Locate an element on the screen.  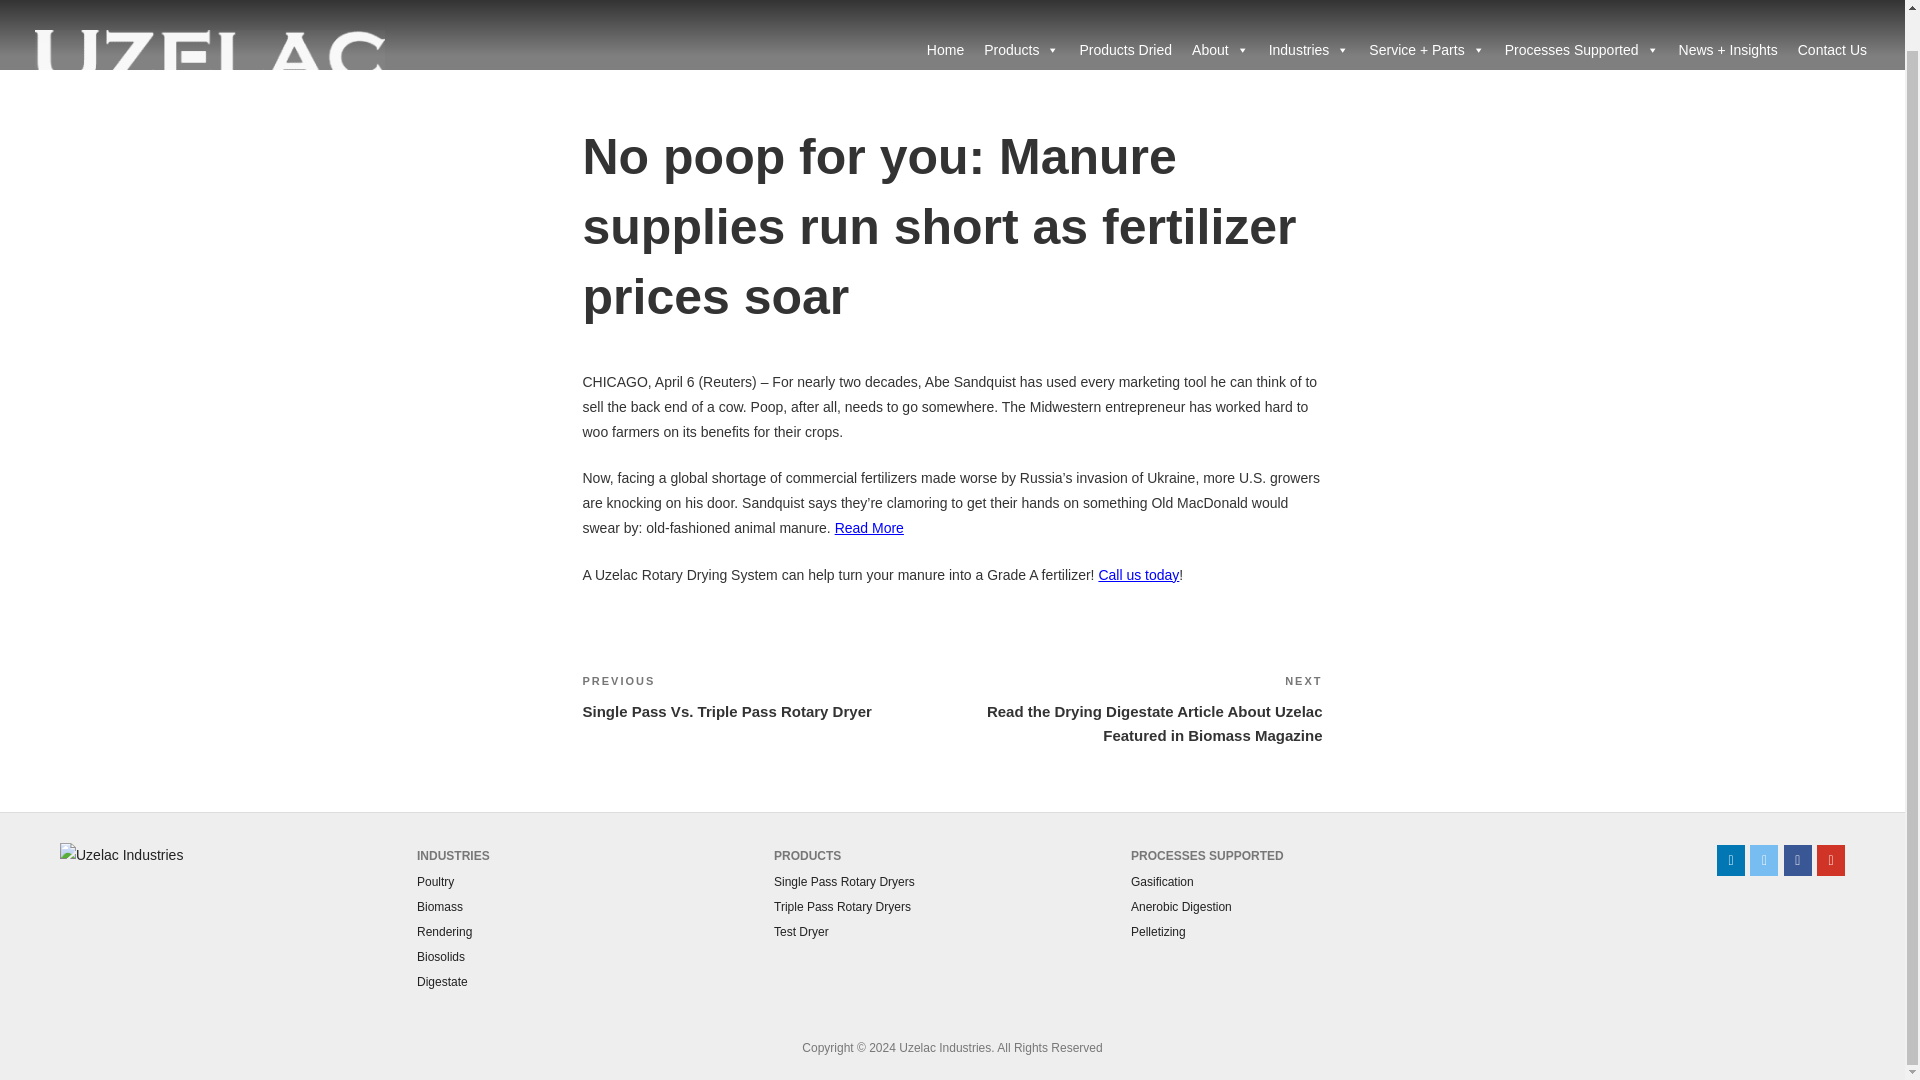
Processes Supported is located at coordinates (1582, 16).